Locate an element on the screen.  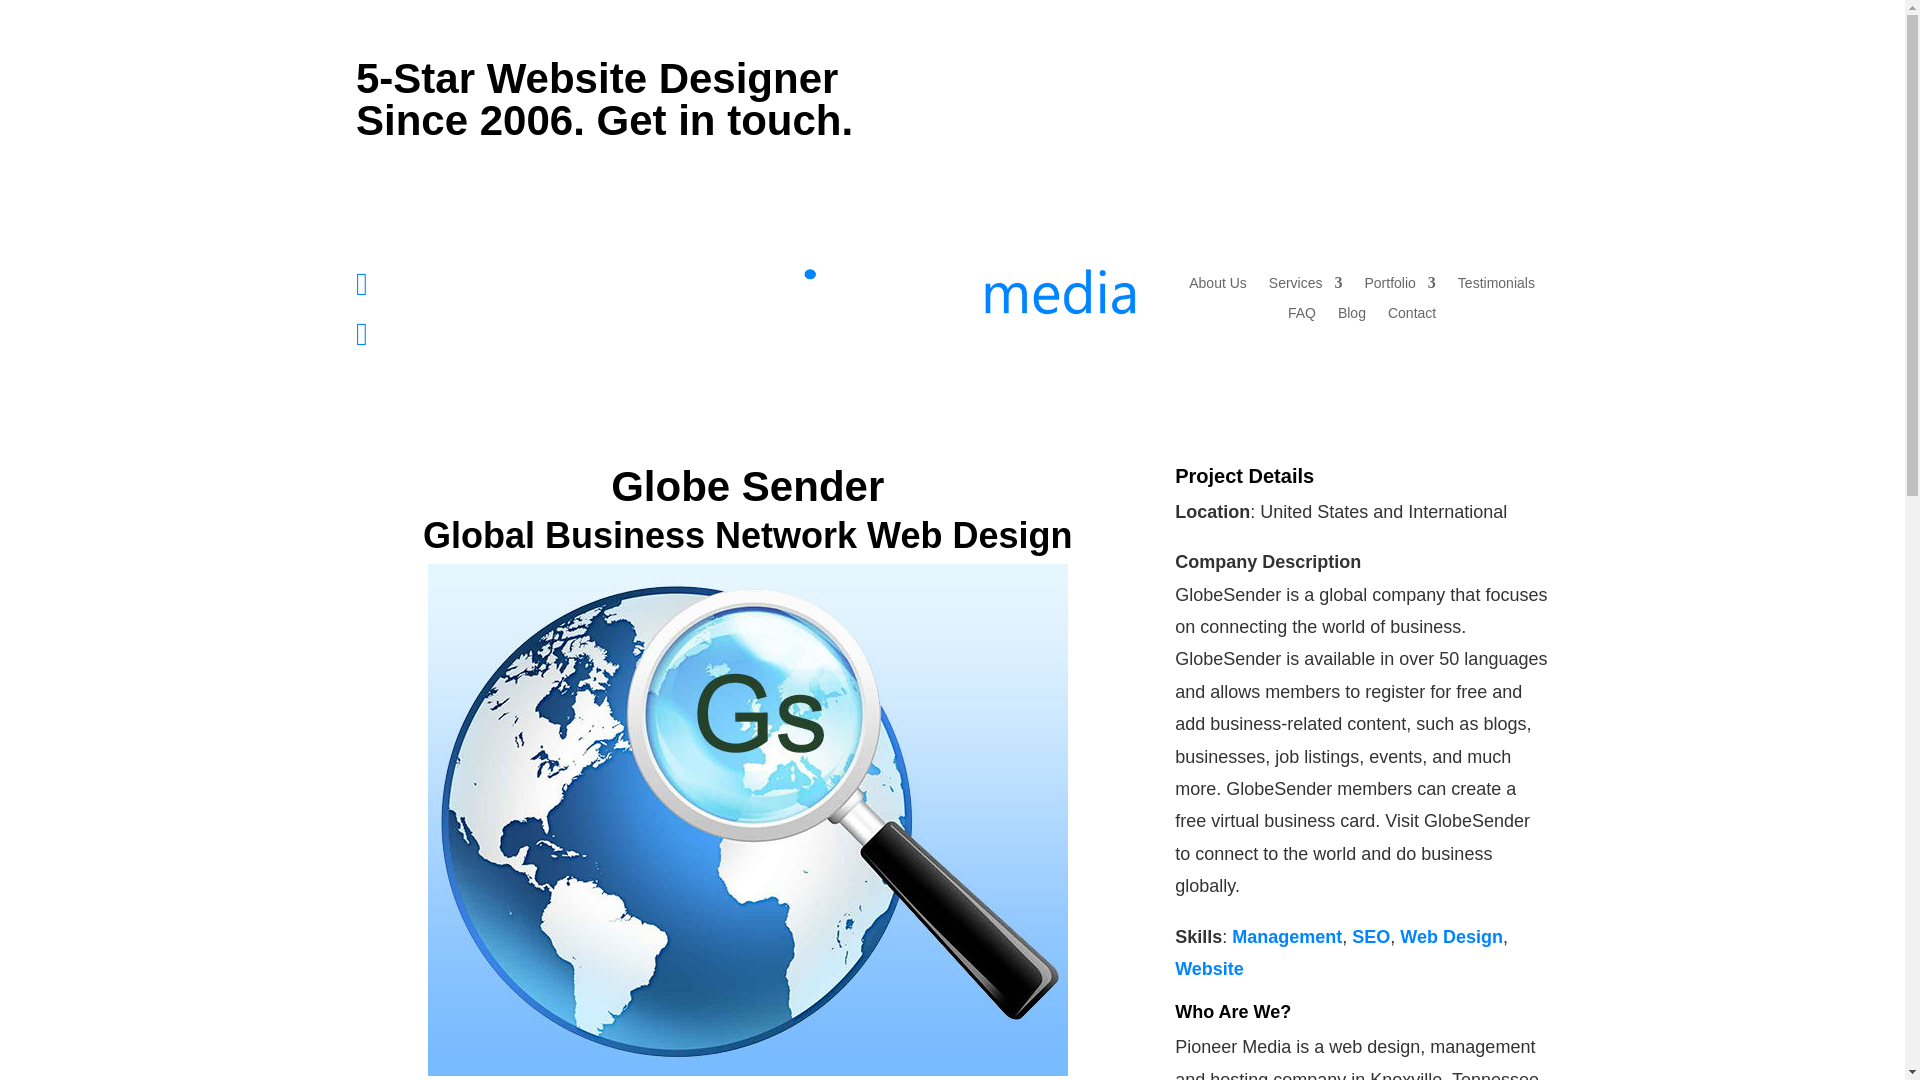
Contact is located at coordinates (1412, 316).